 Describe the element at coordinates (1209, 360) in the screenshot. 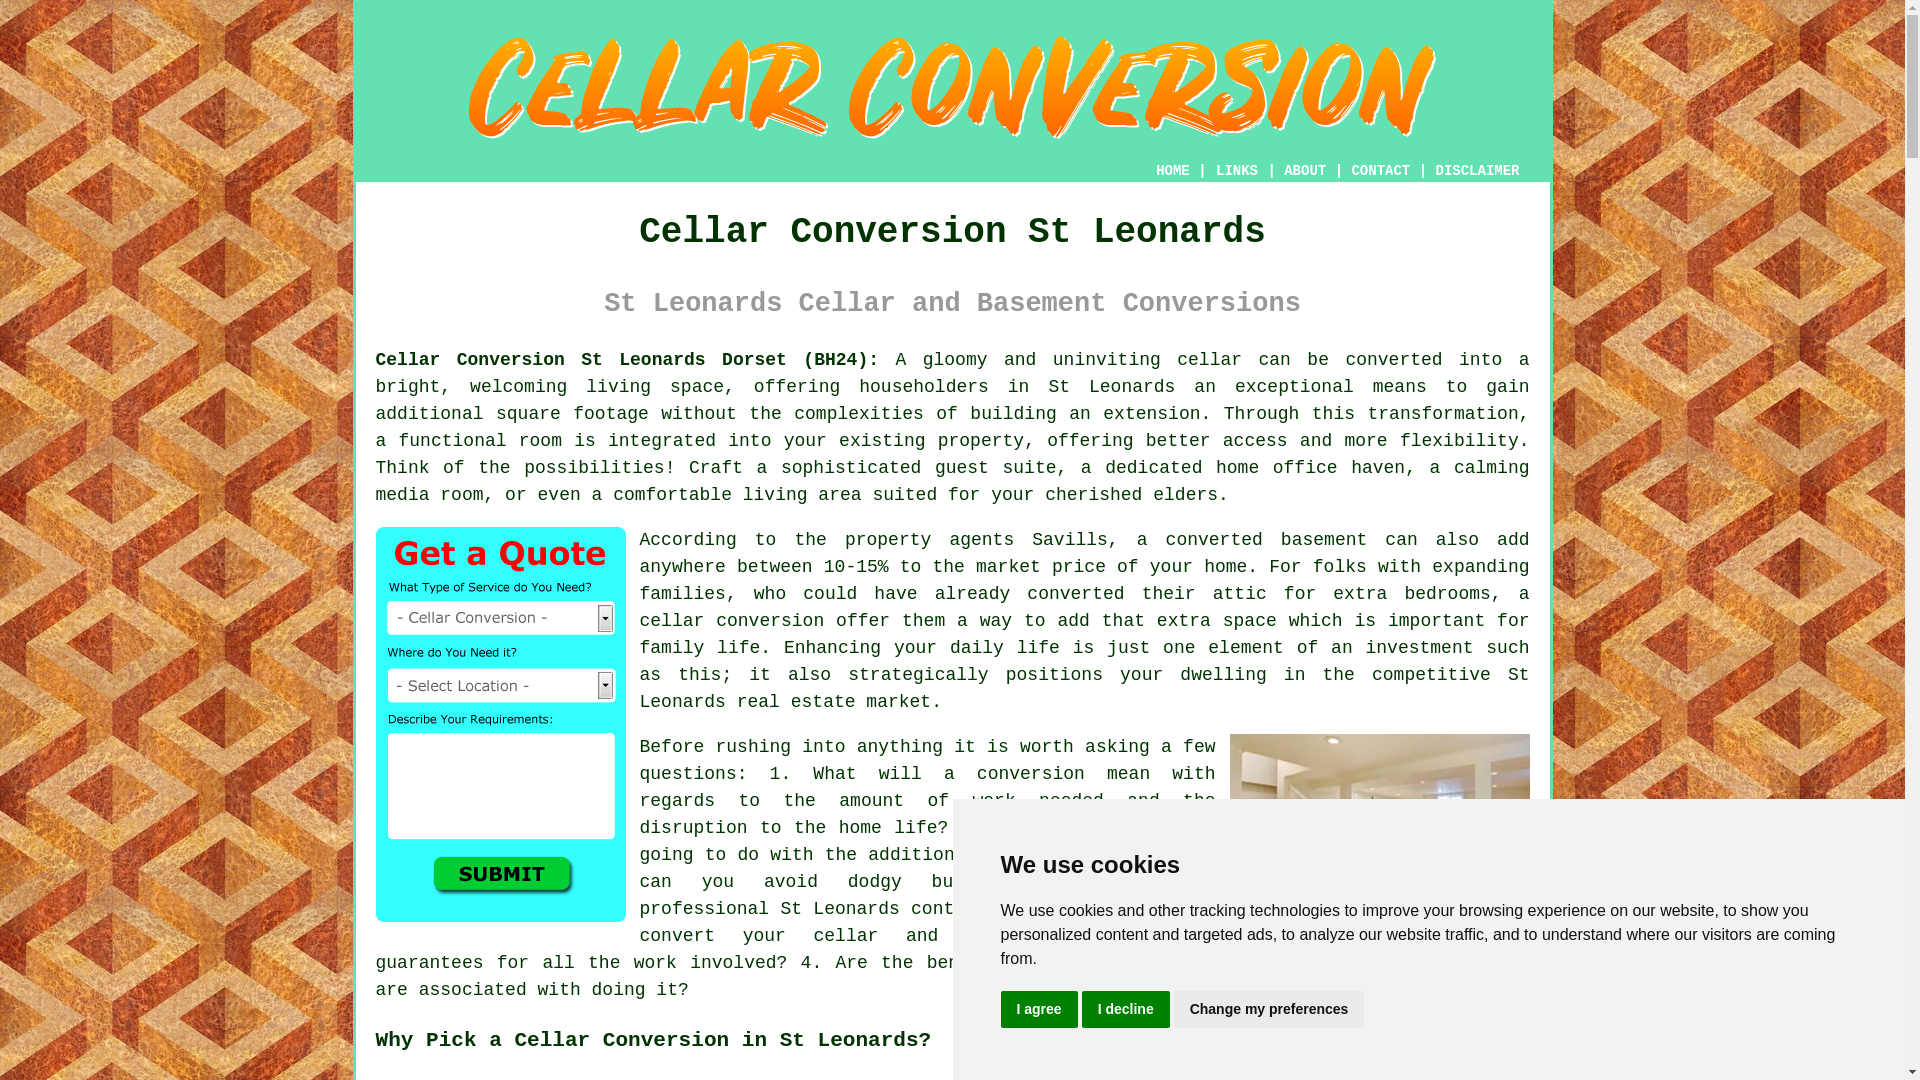

I see `cellar` at that location.